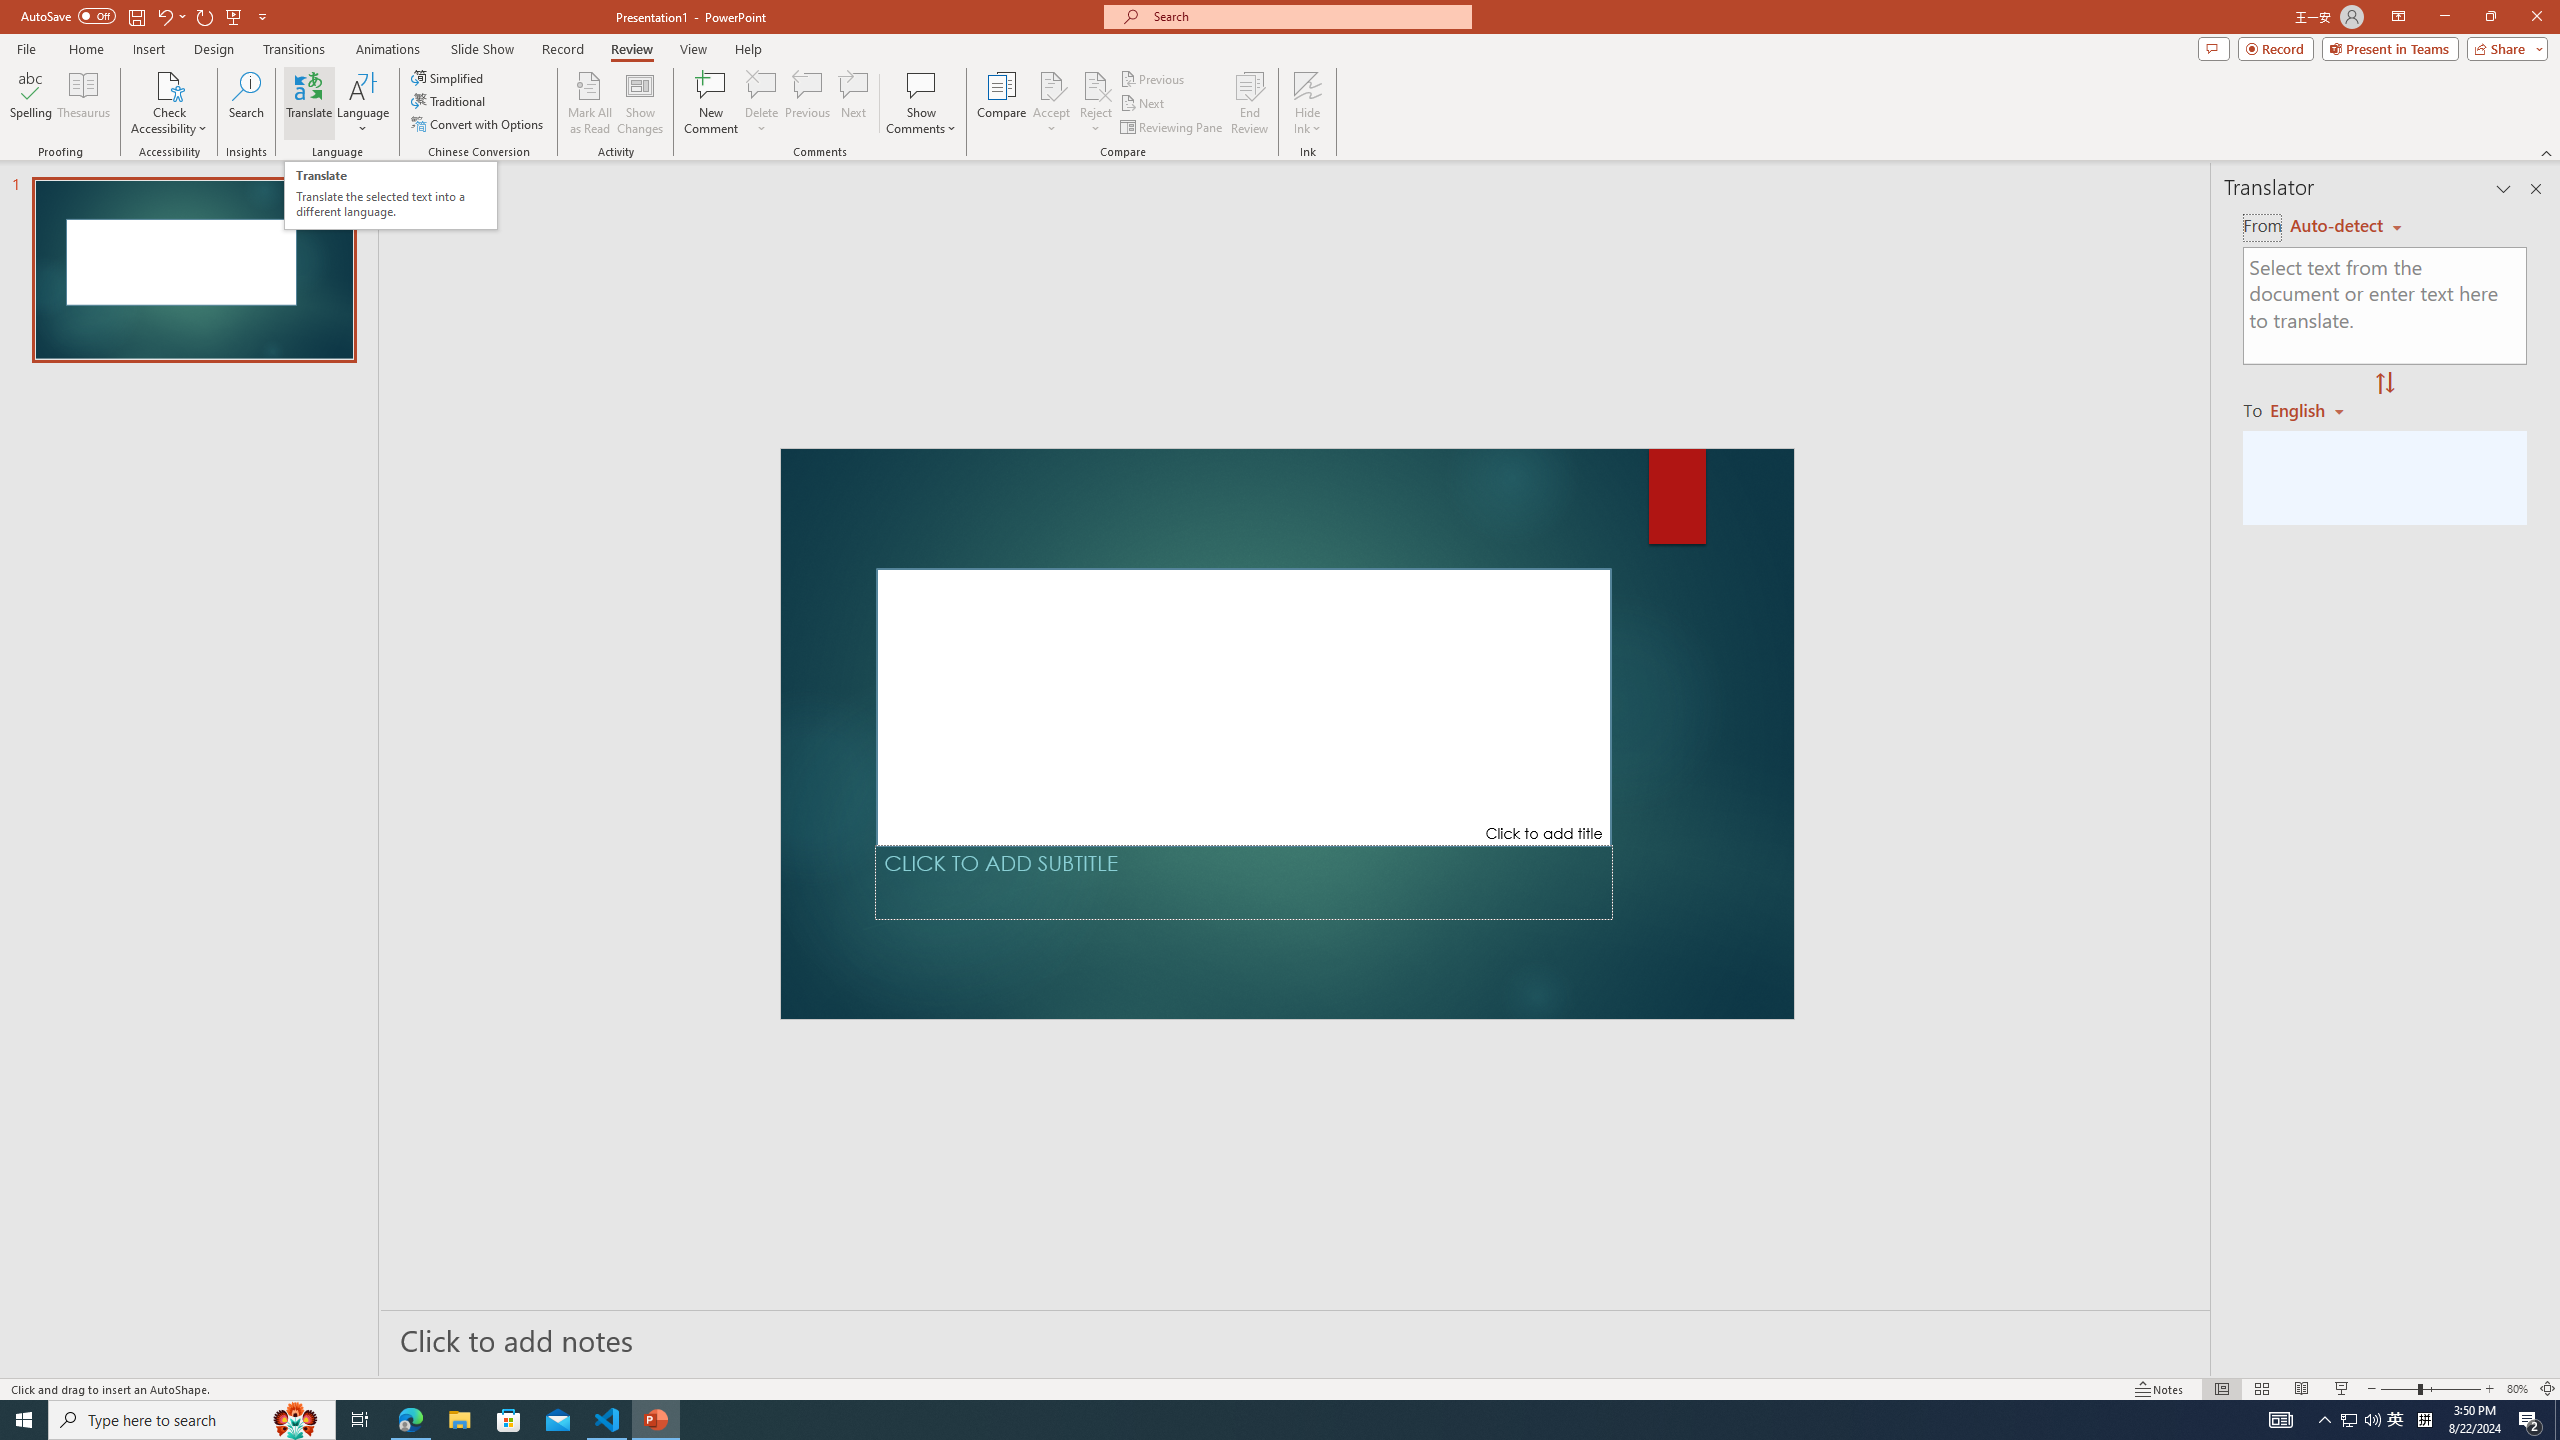  What do you see at coordinates (1096, 85) in the screenshot?
I see `Reject Change` at bounding box center [1096, 85].